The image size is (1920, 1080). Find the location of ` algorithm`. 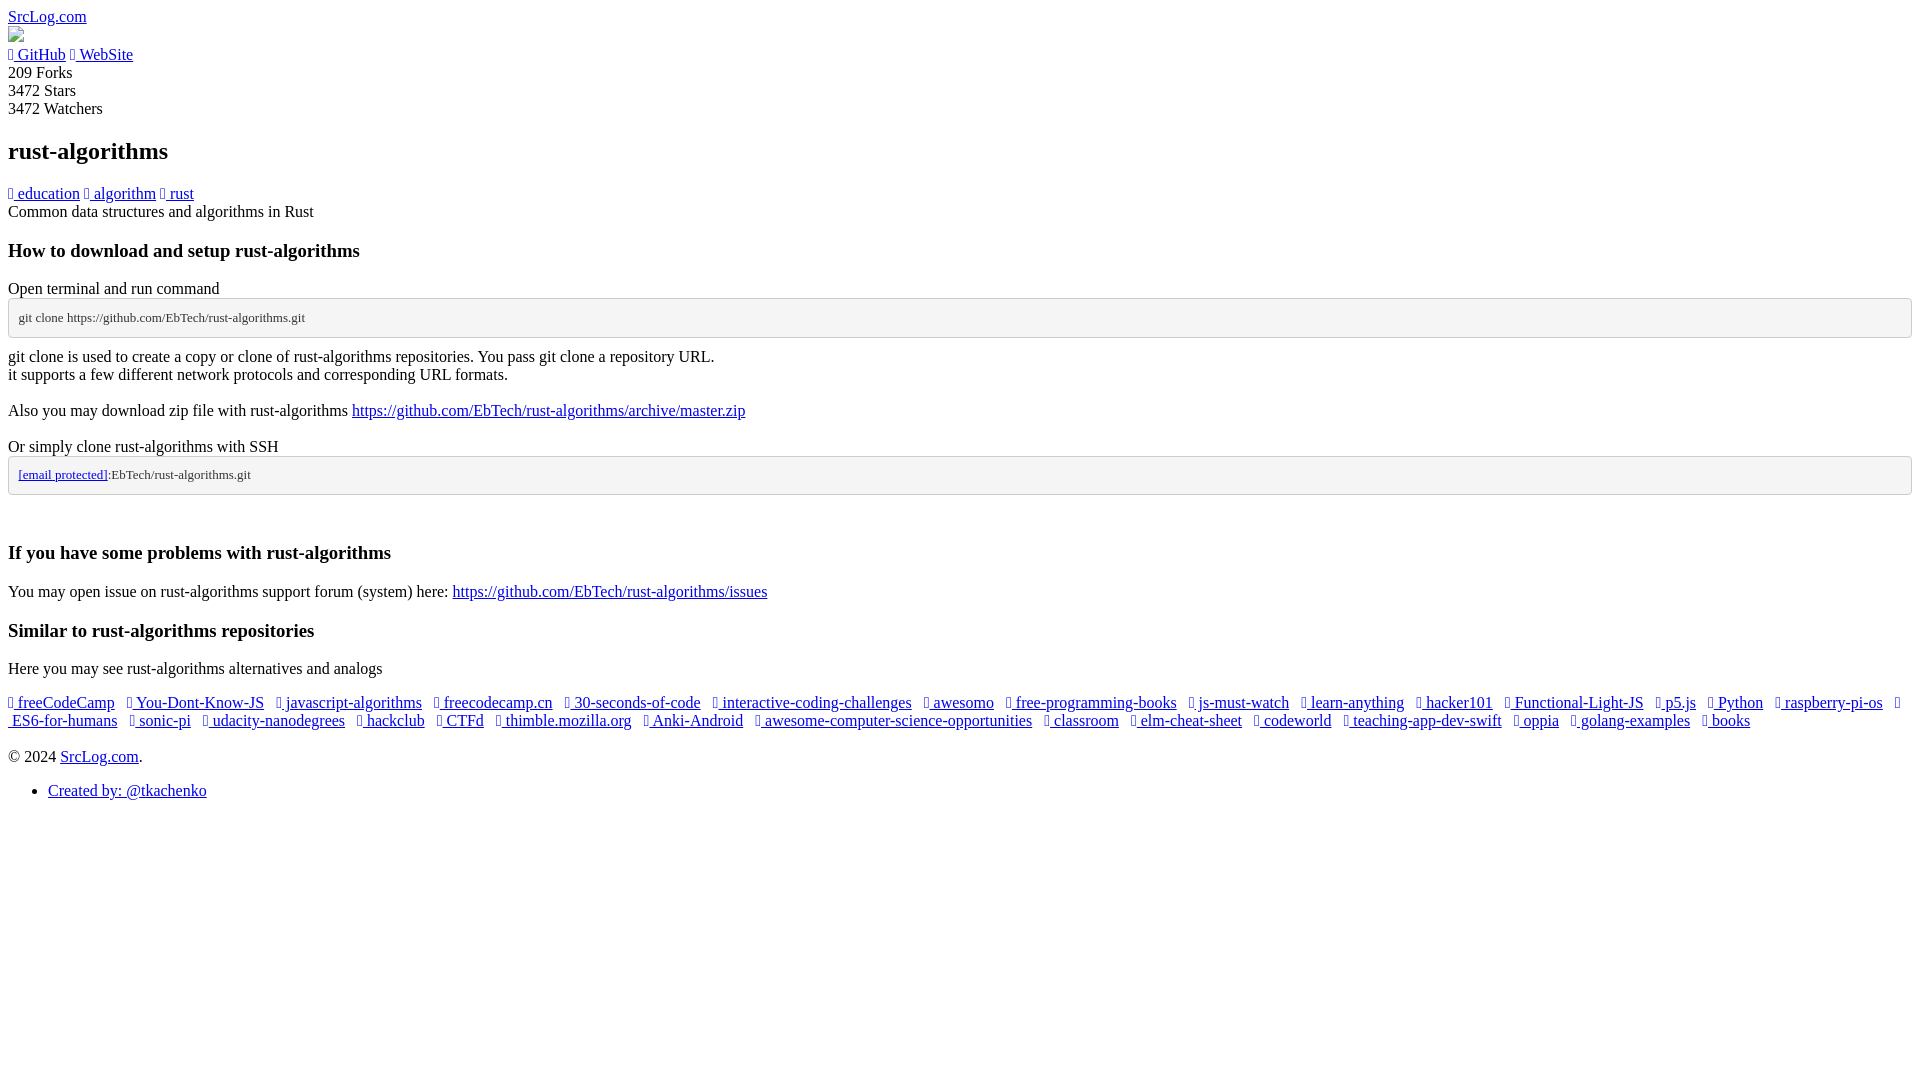

 algorithm is located at coordinates (120, 192).